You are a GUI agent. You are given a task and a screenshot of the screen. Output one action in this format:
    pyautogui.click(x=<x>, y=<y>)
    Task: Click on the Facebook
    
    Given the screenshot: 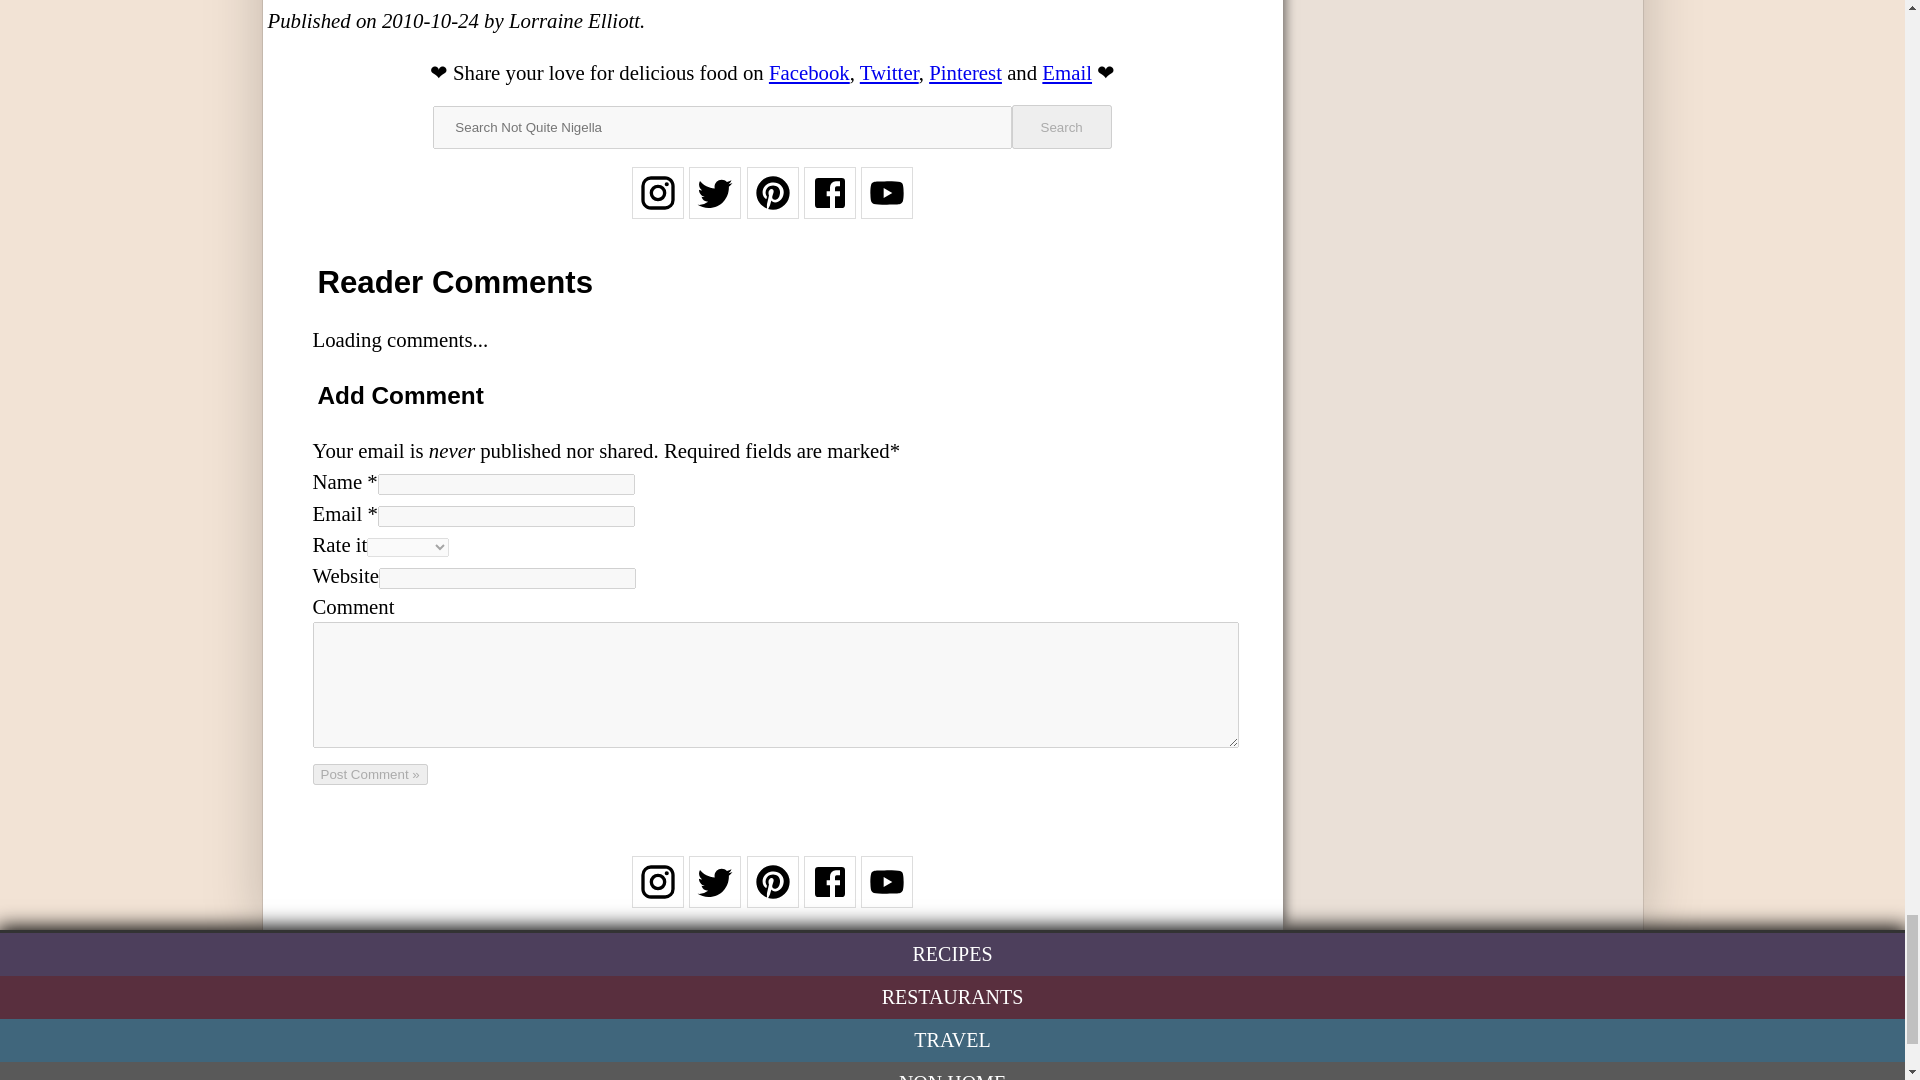 What is the action you would take?
    pyautogui.click(x=810, y=72)
    